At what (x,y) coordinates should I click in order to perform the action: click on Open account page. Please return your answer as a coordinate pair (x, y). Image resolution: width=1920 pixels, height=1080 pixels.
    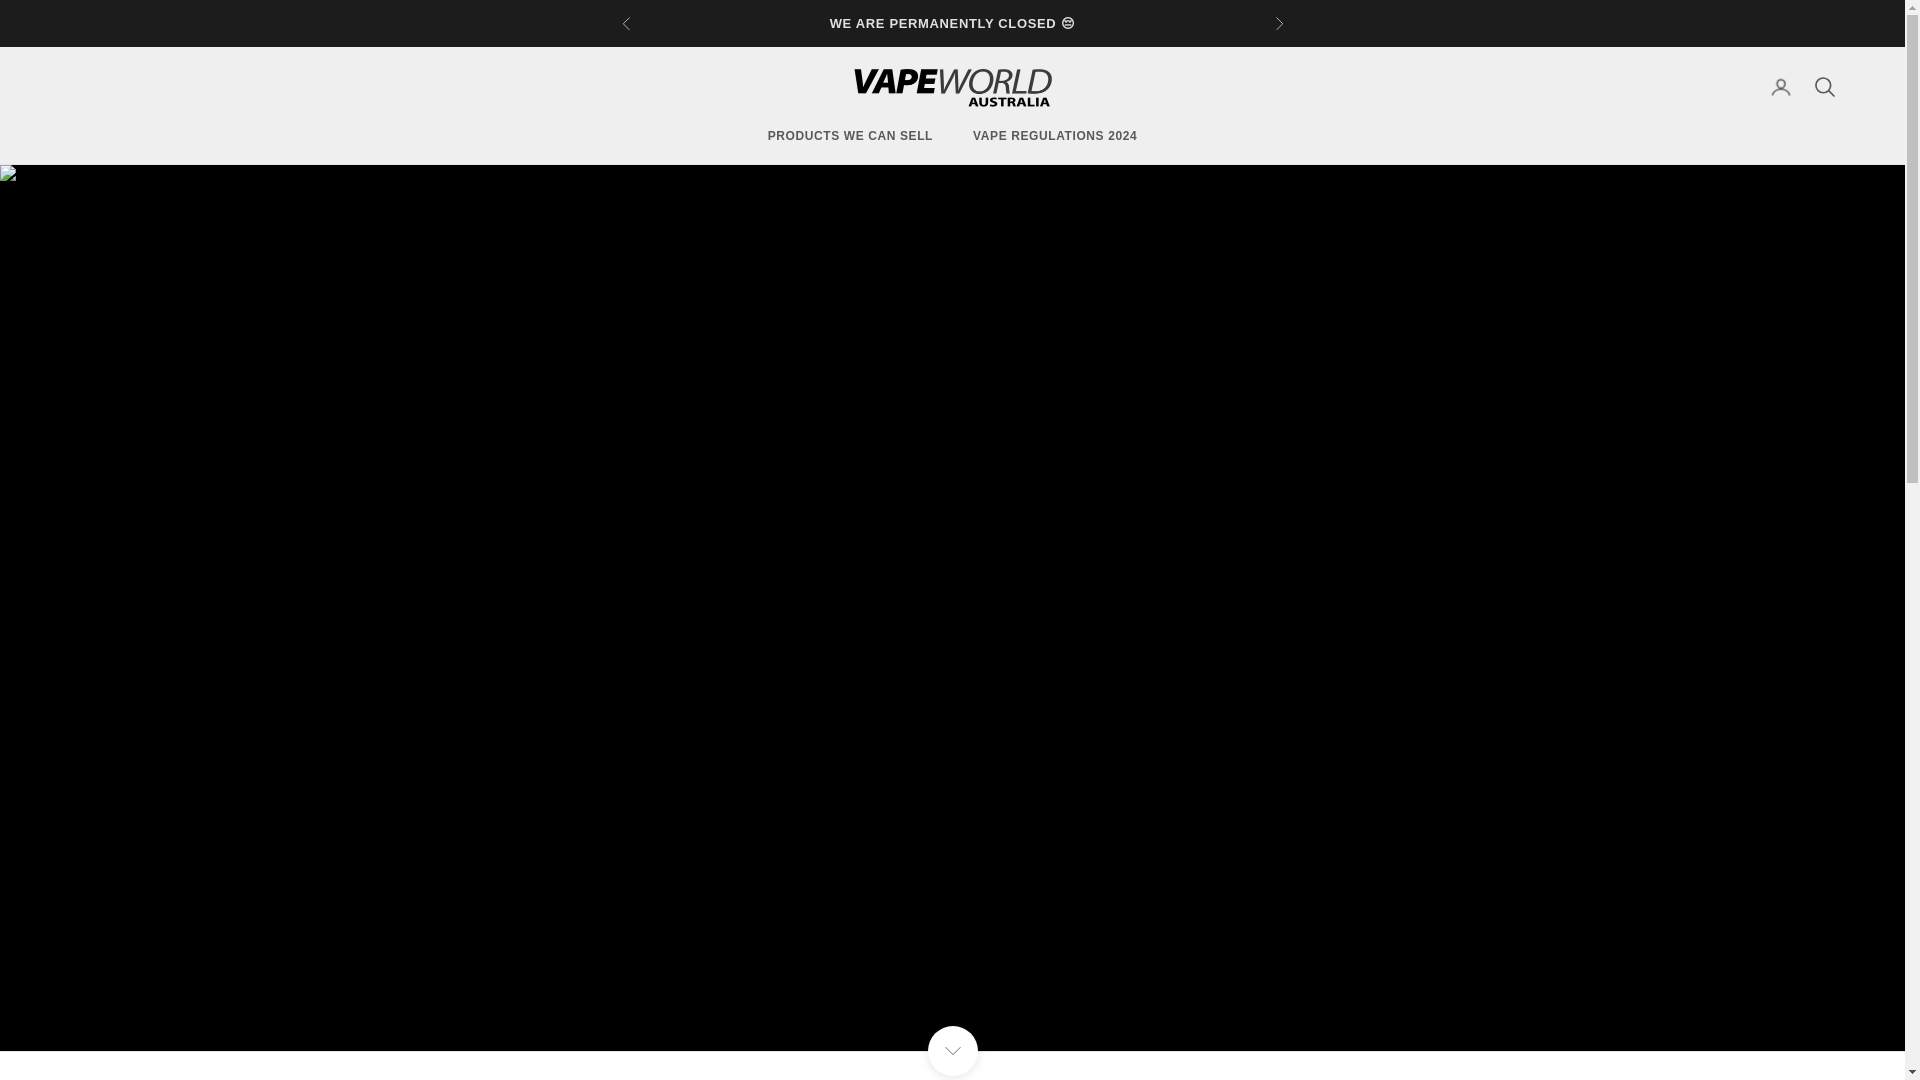
    Looking at the image, I should click on (1780, 86).